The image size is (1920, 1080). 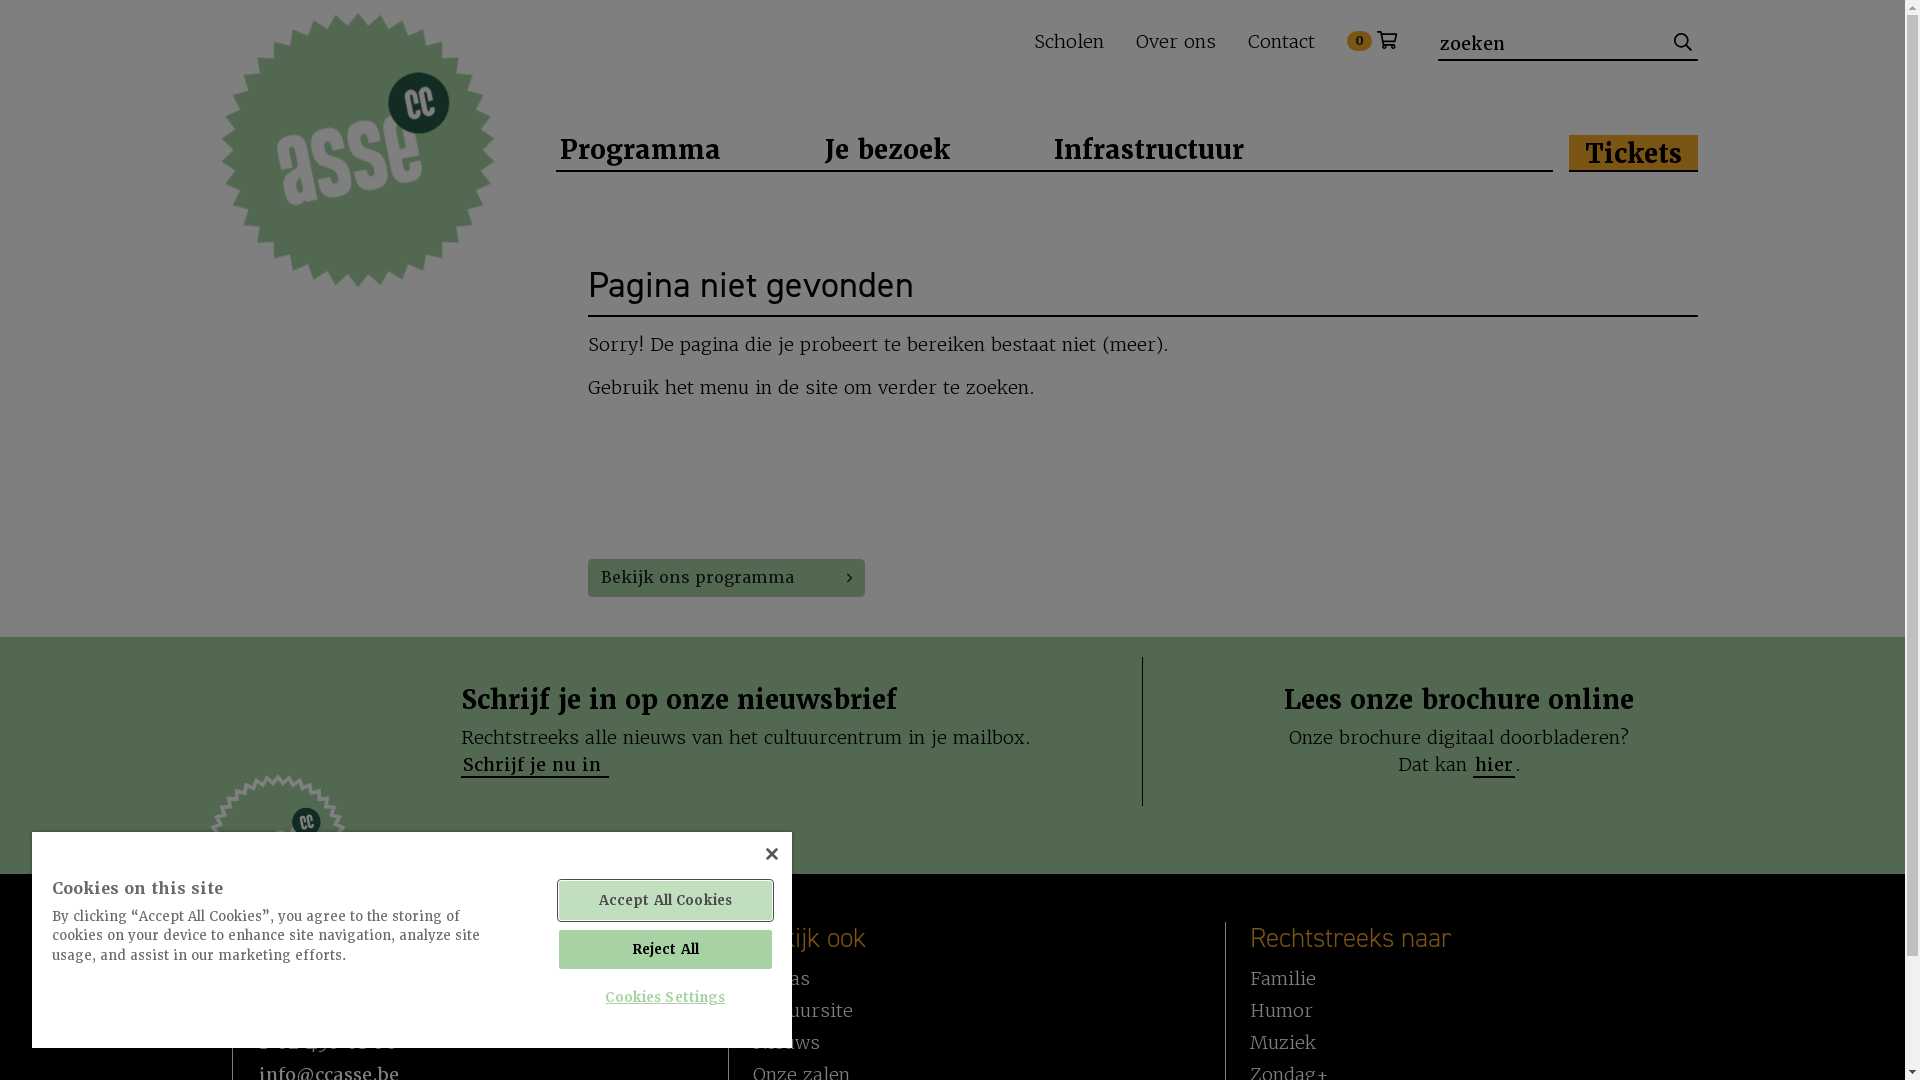 I want to click on Schrijf je nu in , so click(x=535, y=764).